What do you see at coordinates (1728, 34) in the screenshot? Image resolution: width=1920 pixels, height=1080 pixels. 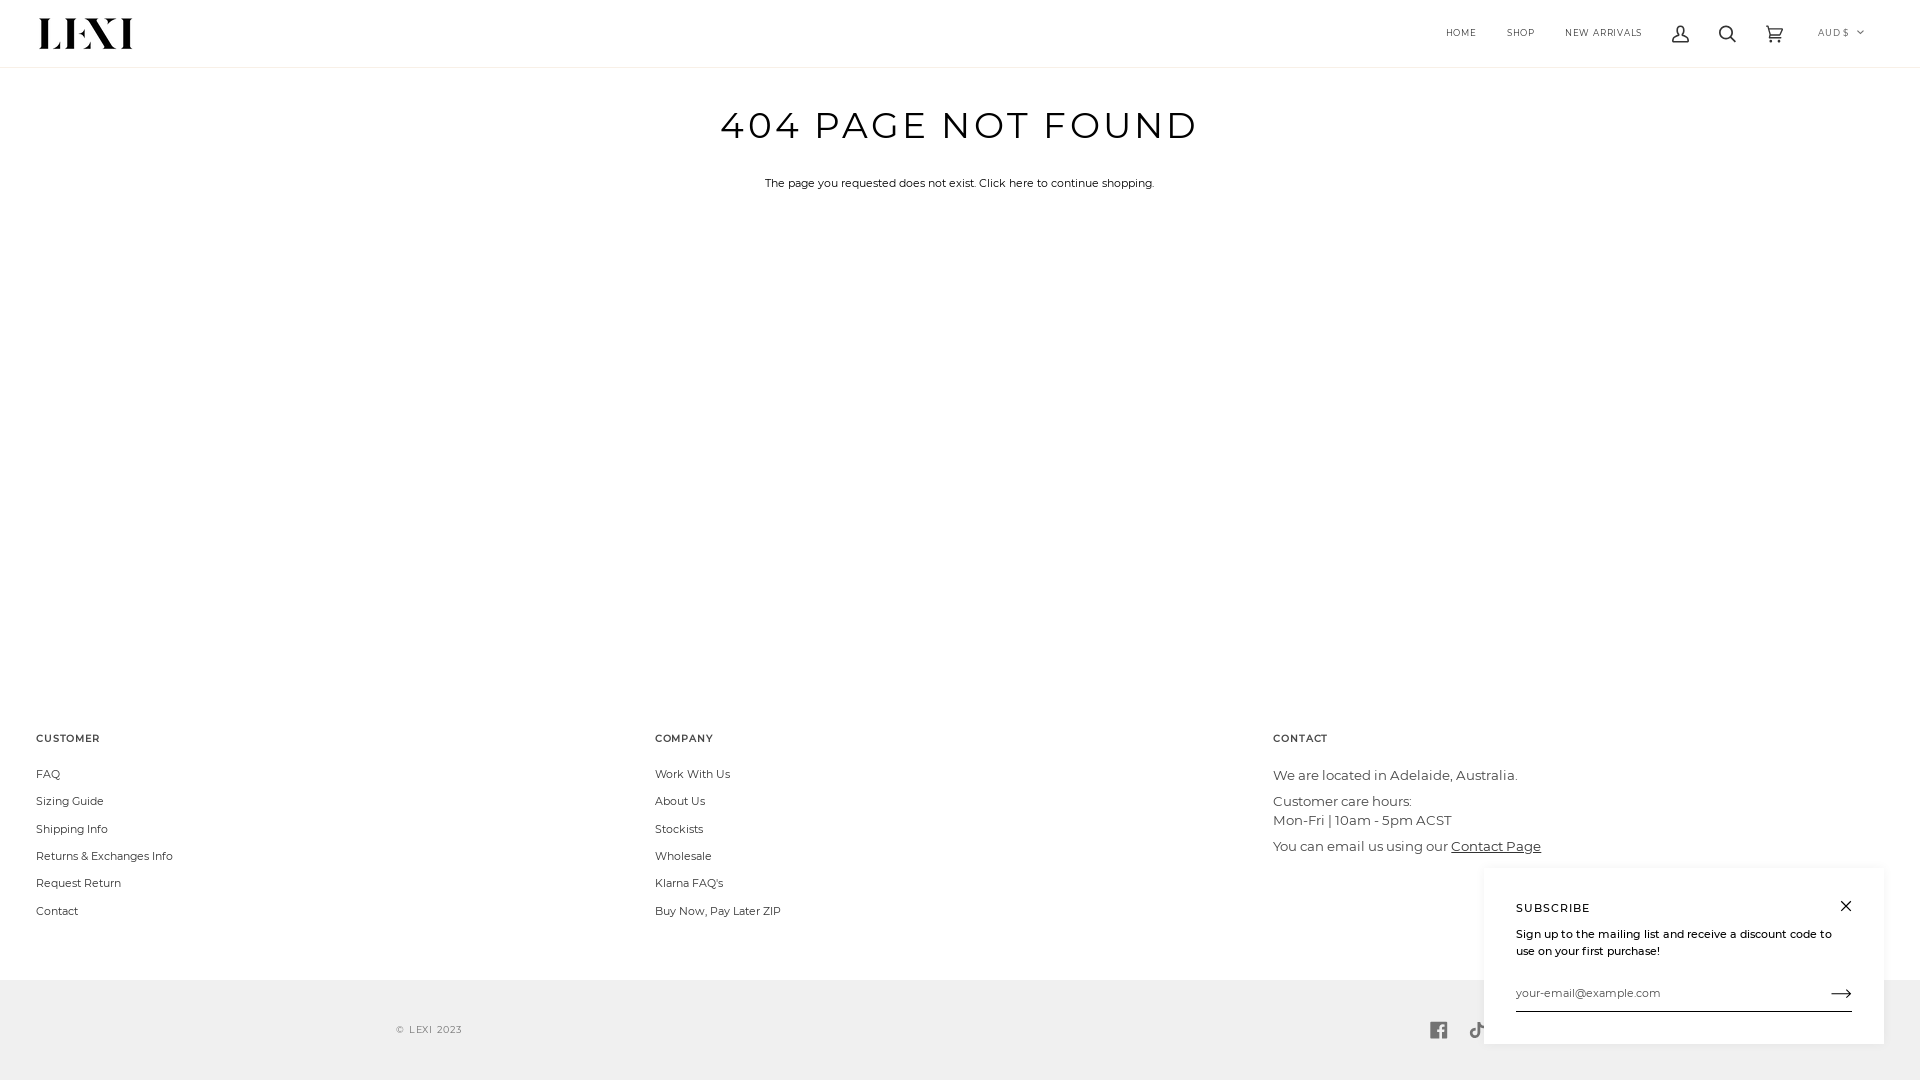 I see `Search` at bounding box center [1728, 34].